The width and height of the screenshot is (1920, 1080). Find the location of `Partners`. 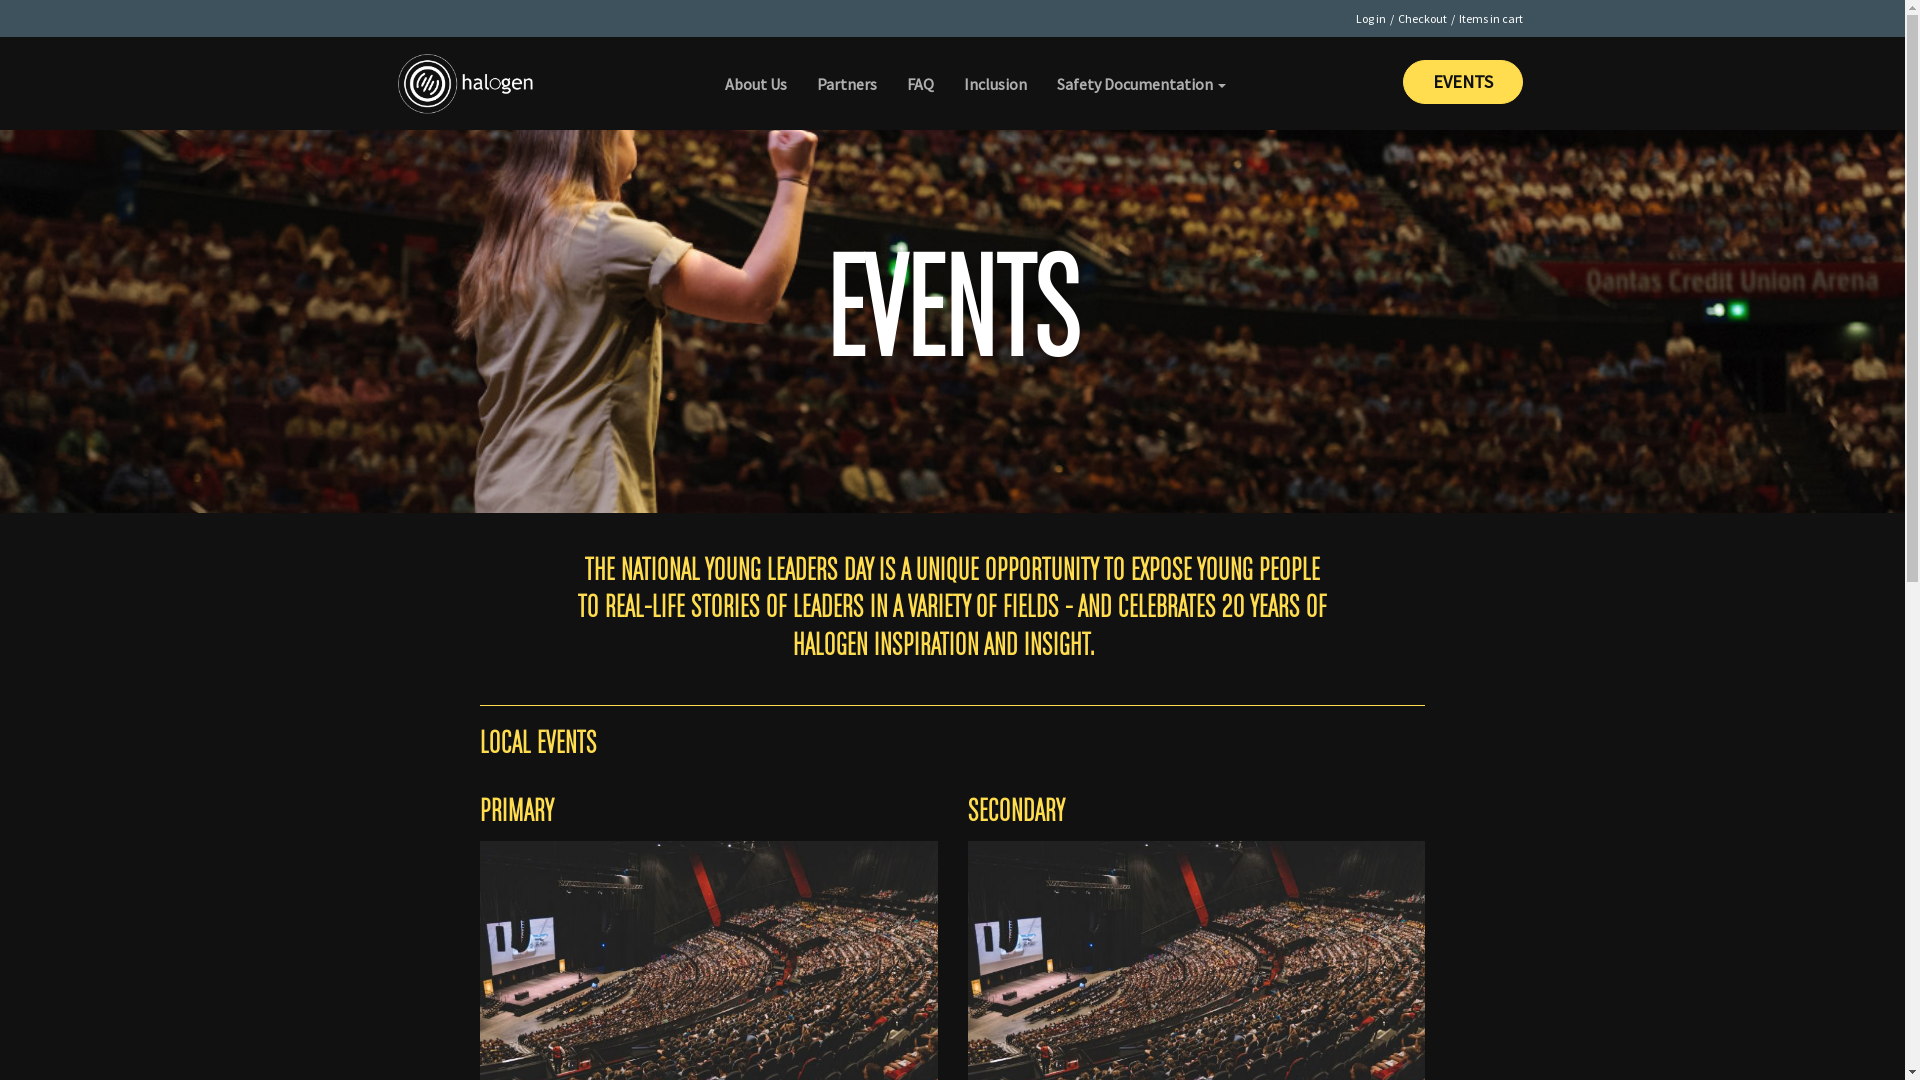

Partners is located at coordinates (847, 70).